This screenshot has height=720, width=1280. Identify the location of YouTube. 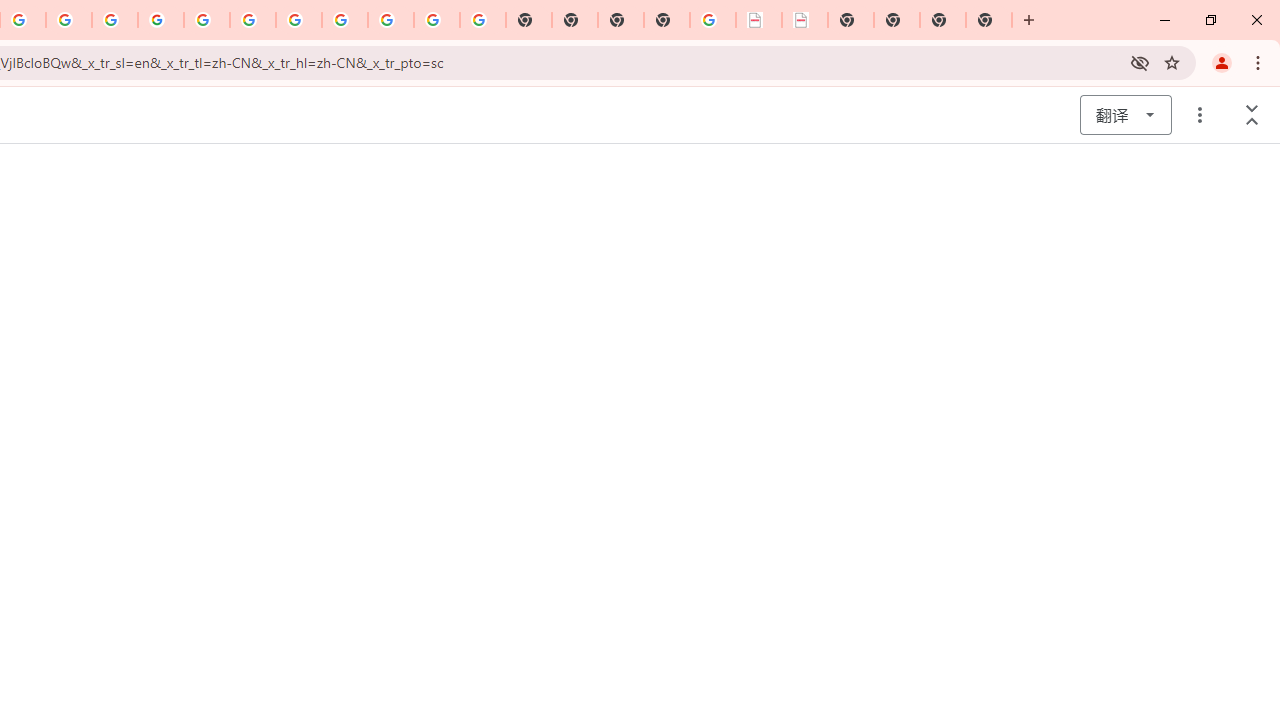
(207, 20).